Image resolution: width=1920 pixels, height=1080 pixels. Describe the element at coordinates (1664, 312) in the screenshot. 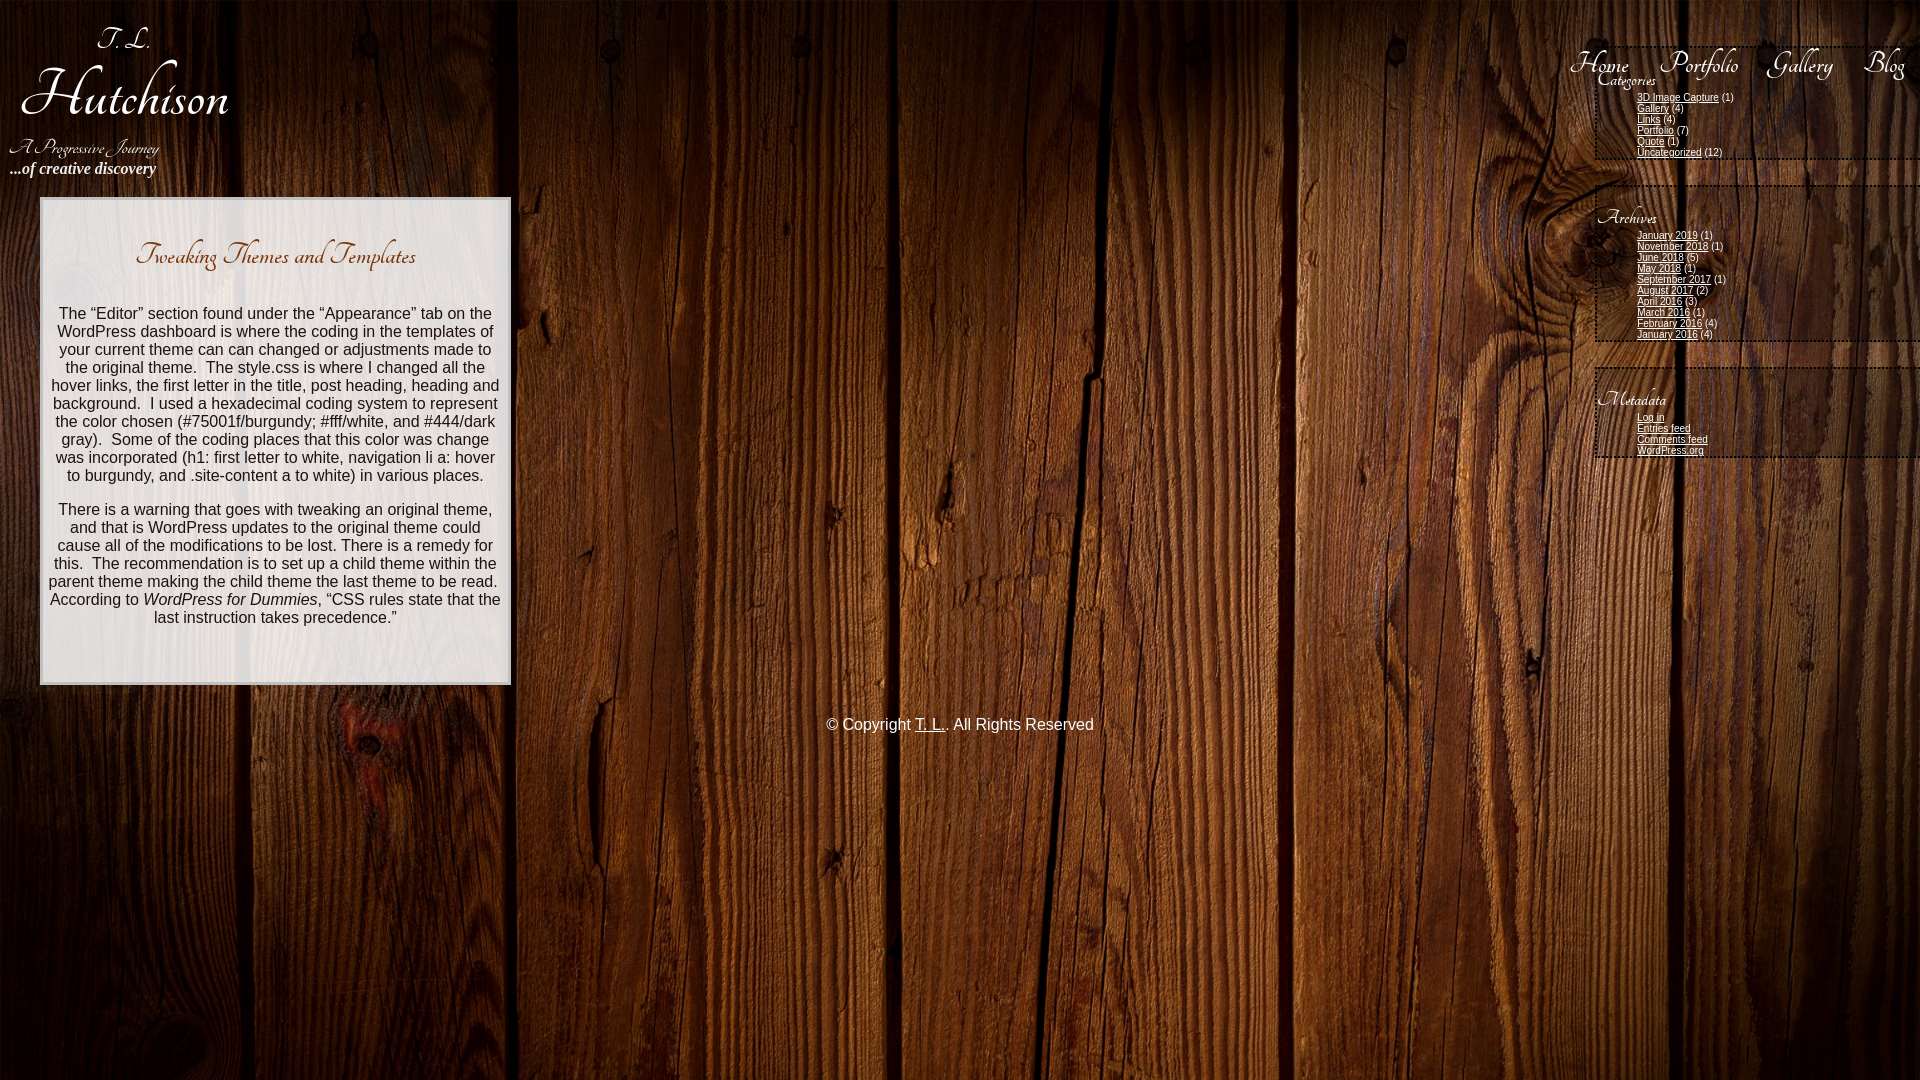

I see `March 2016` at that location.